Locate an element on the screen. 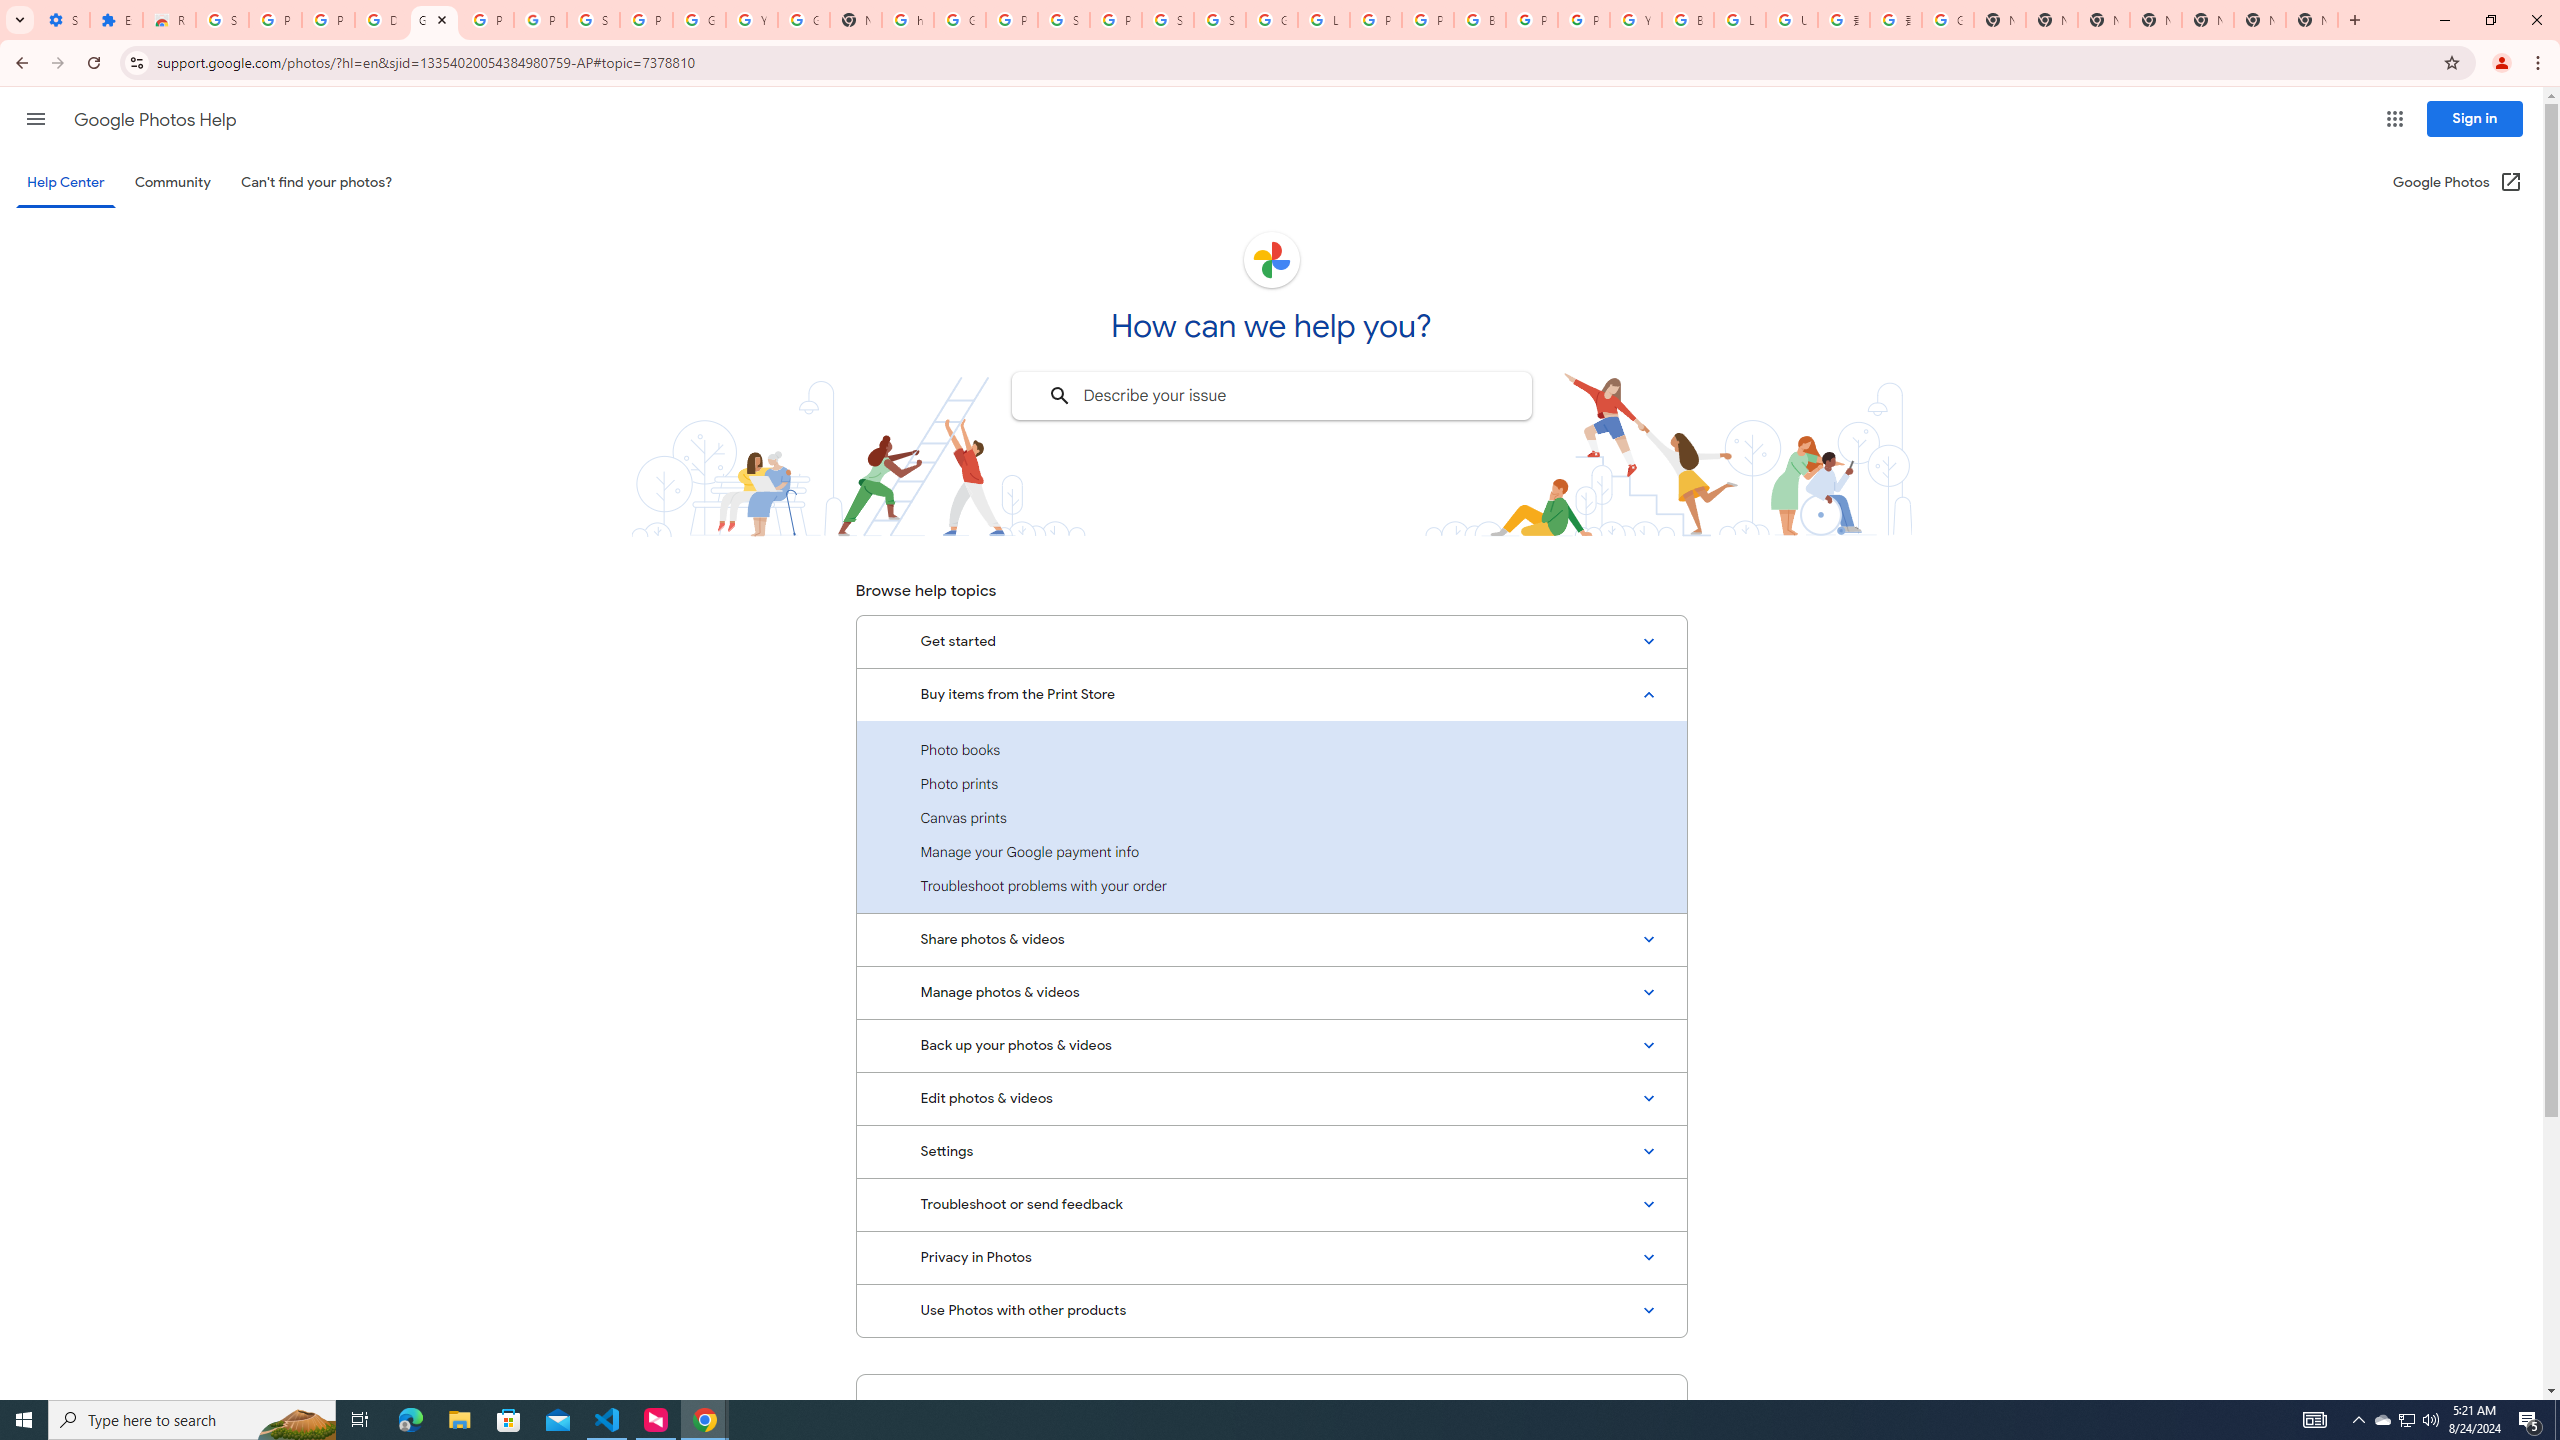 The image size is (2560, 1440). Delete photos & videos - Computer - Google Photos Help is located at coordinates (381, 20).